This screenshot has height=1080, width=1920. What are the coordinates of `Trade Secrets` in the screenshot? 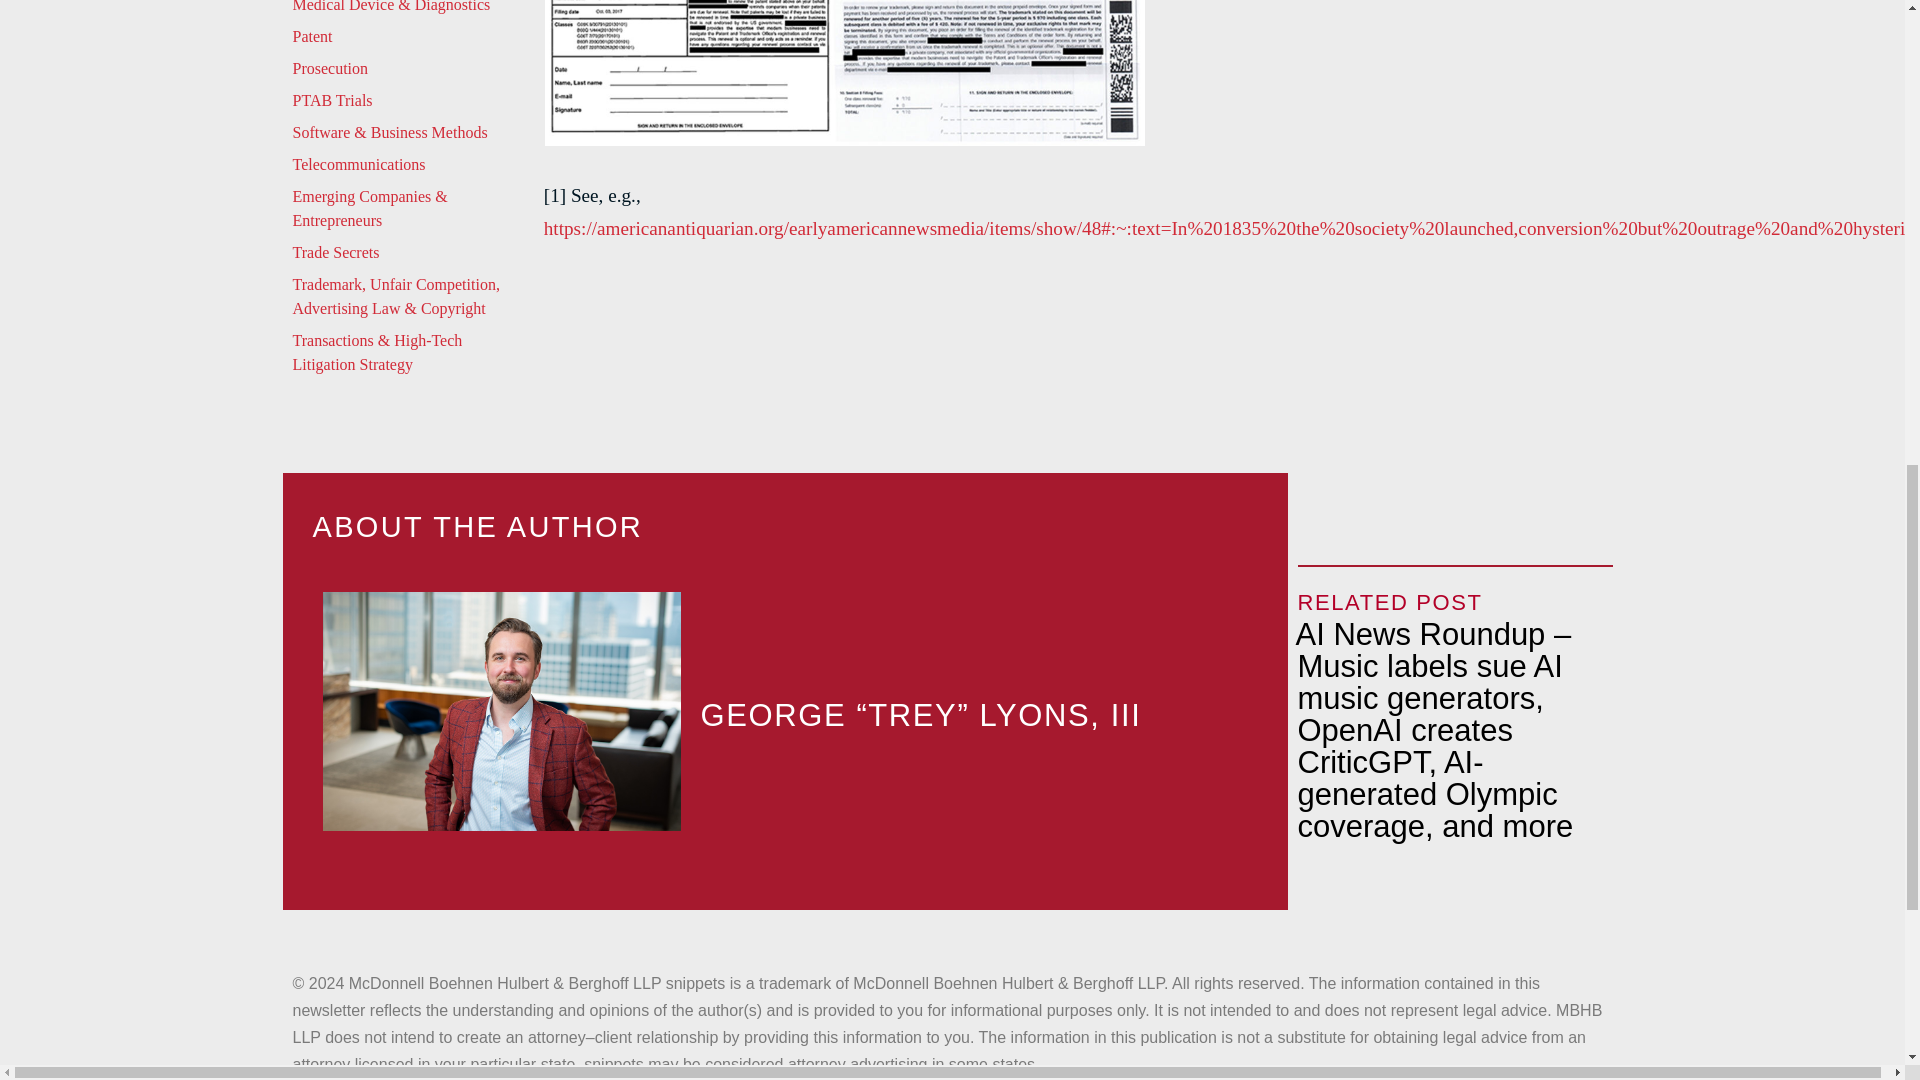 It's located at (406, 256).